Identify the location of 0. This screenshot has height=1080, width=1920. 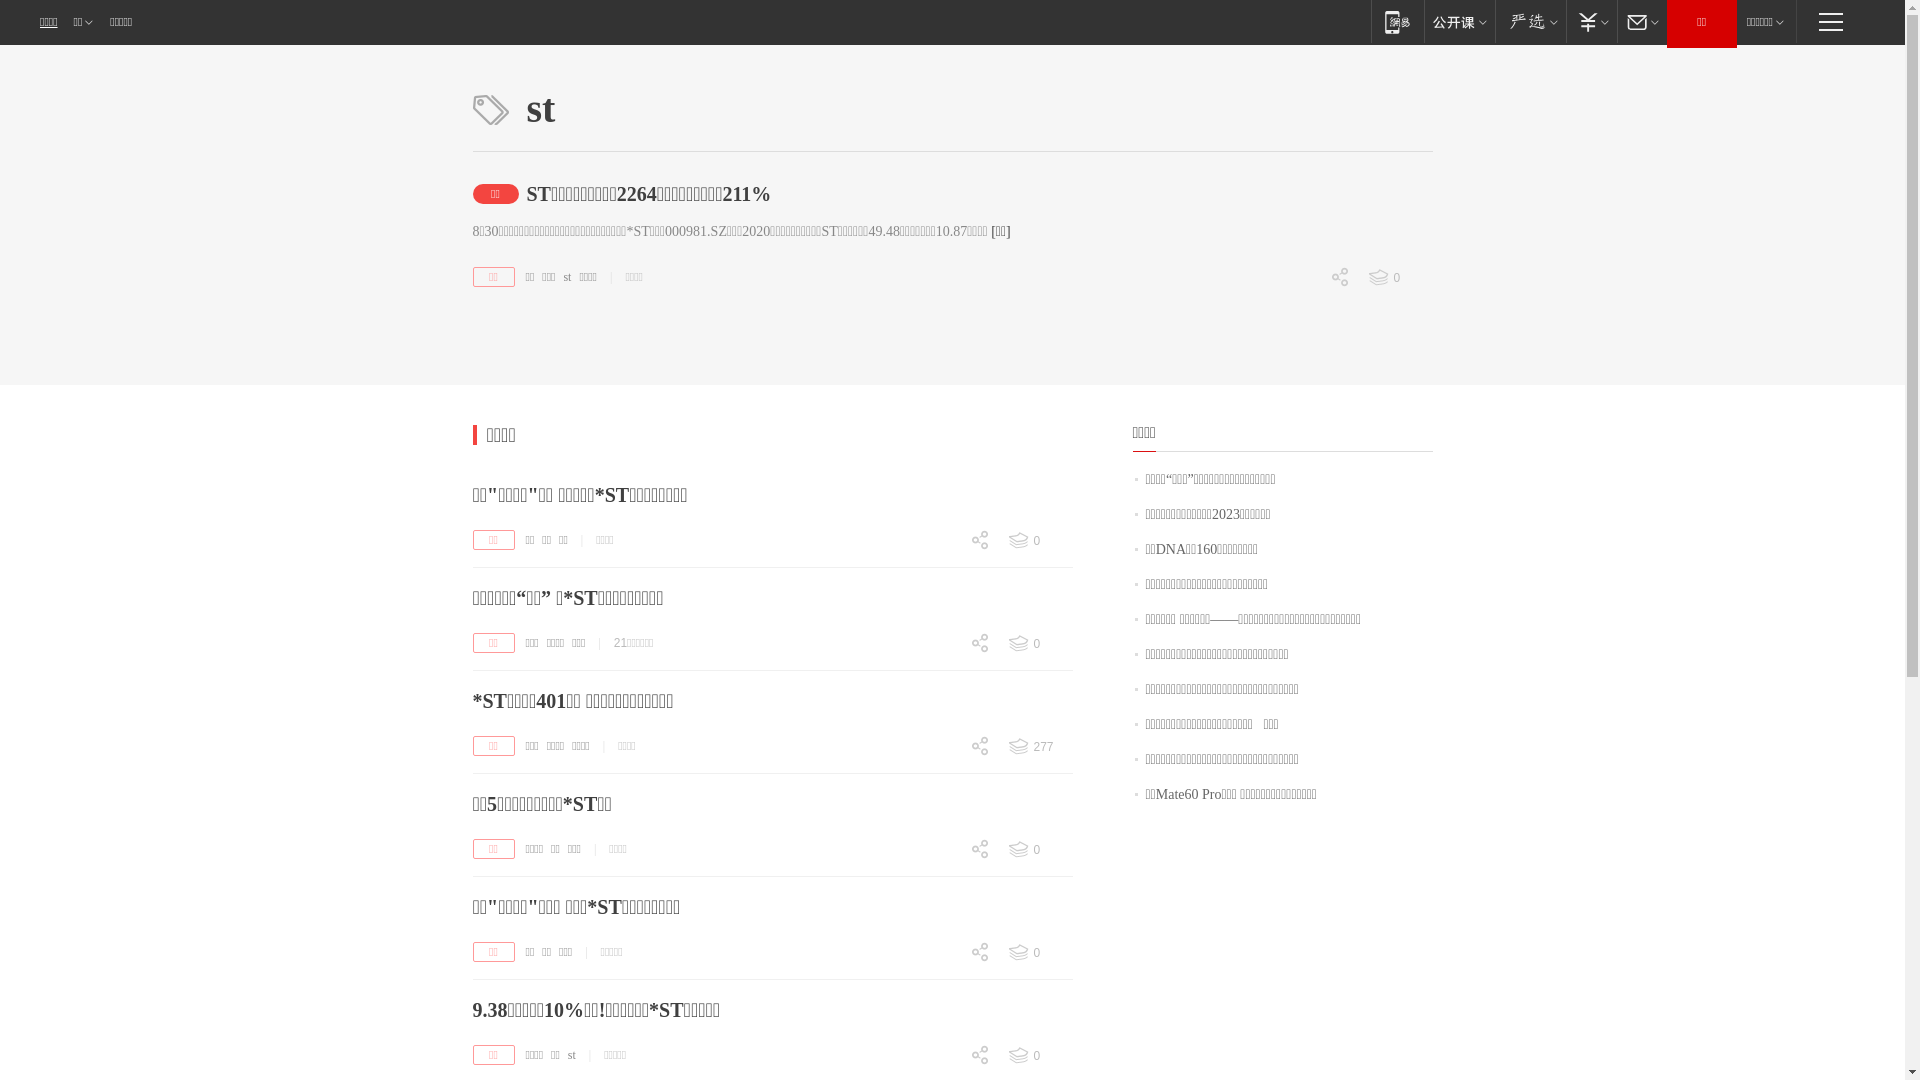
(940, 748).